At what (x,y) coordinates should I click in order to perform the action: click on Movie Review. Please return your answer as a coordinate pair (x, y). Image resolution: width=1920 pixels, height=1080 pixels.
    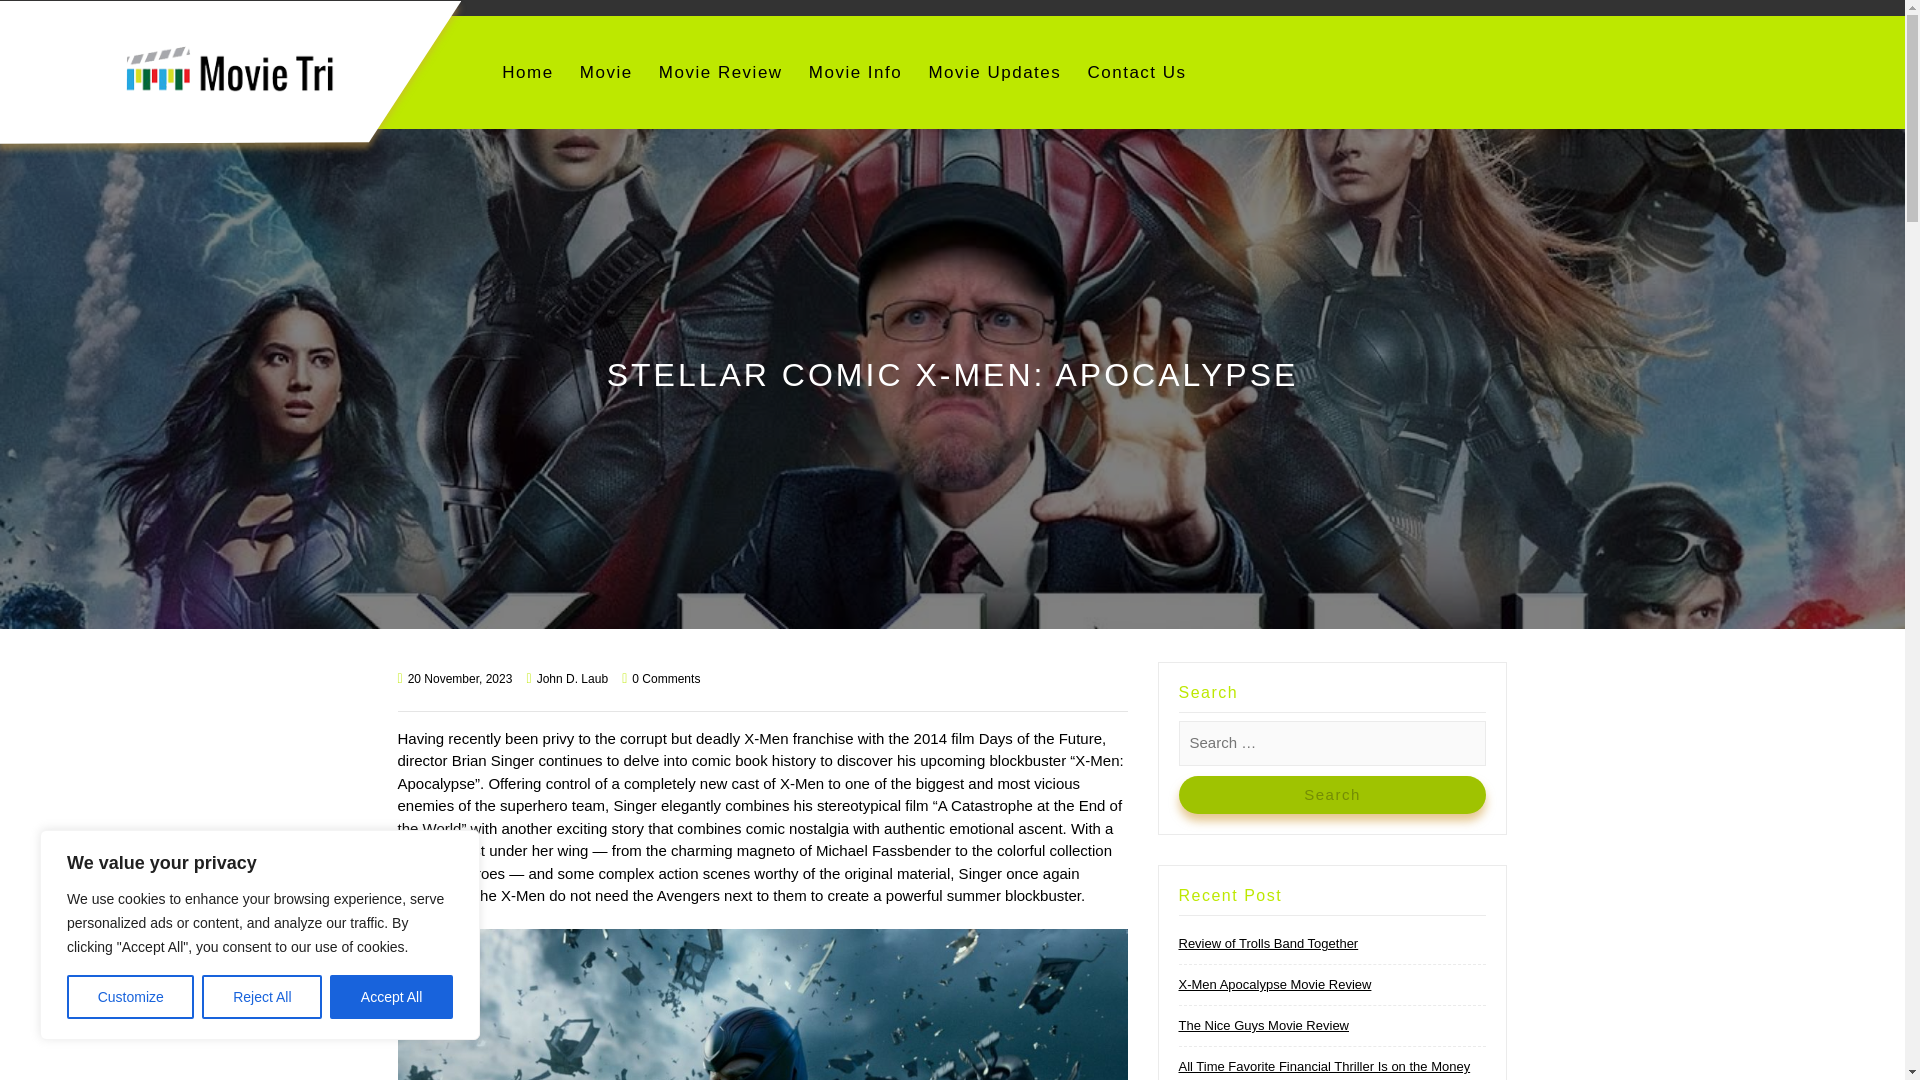
    Looking at the image, I should click on (720, 73).